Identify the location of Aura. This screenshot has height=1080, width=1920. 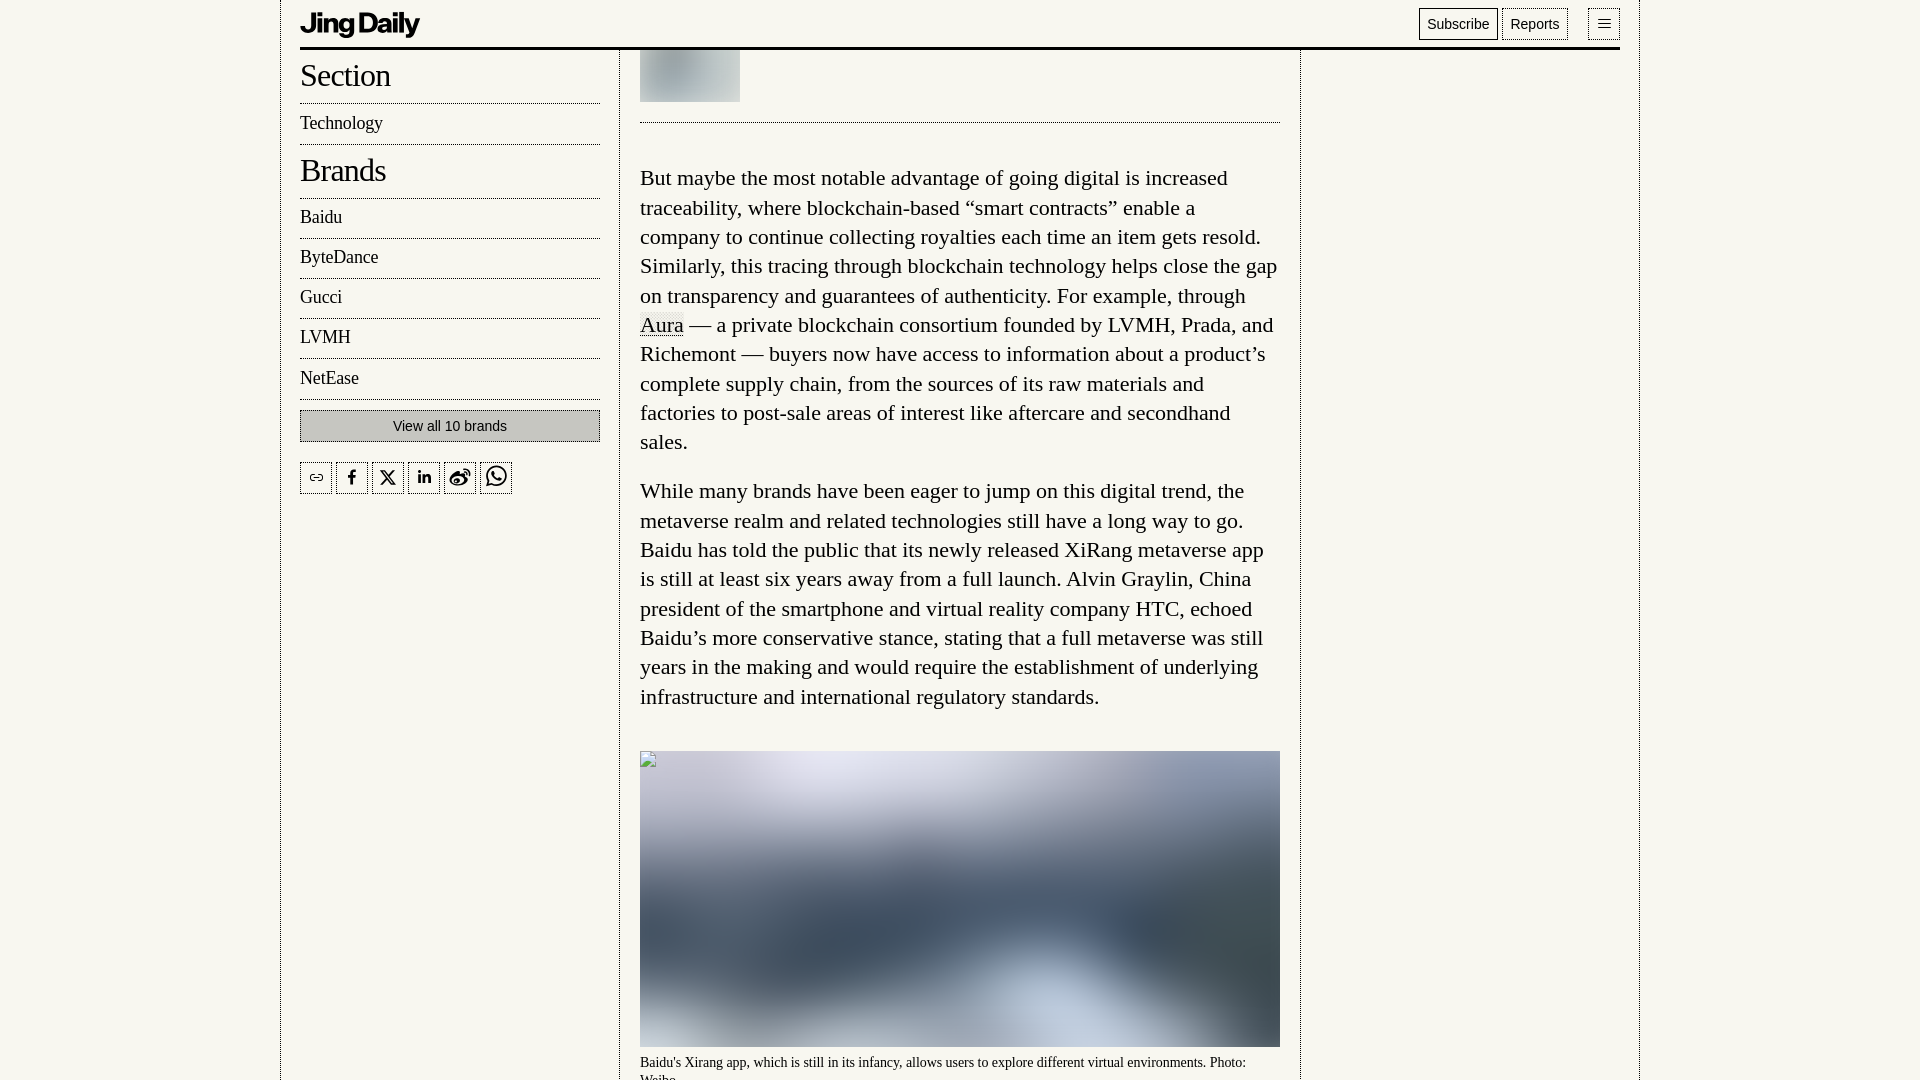
(661, 324).